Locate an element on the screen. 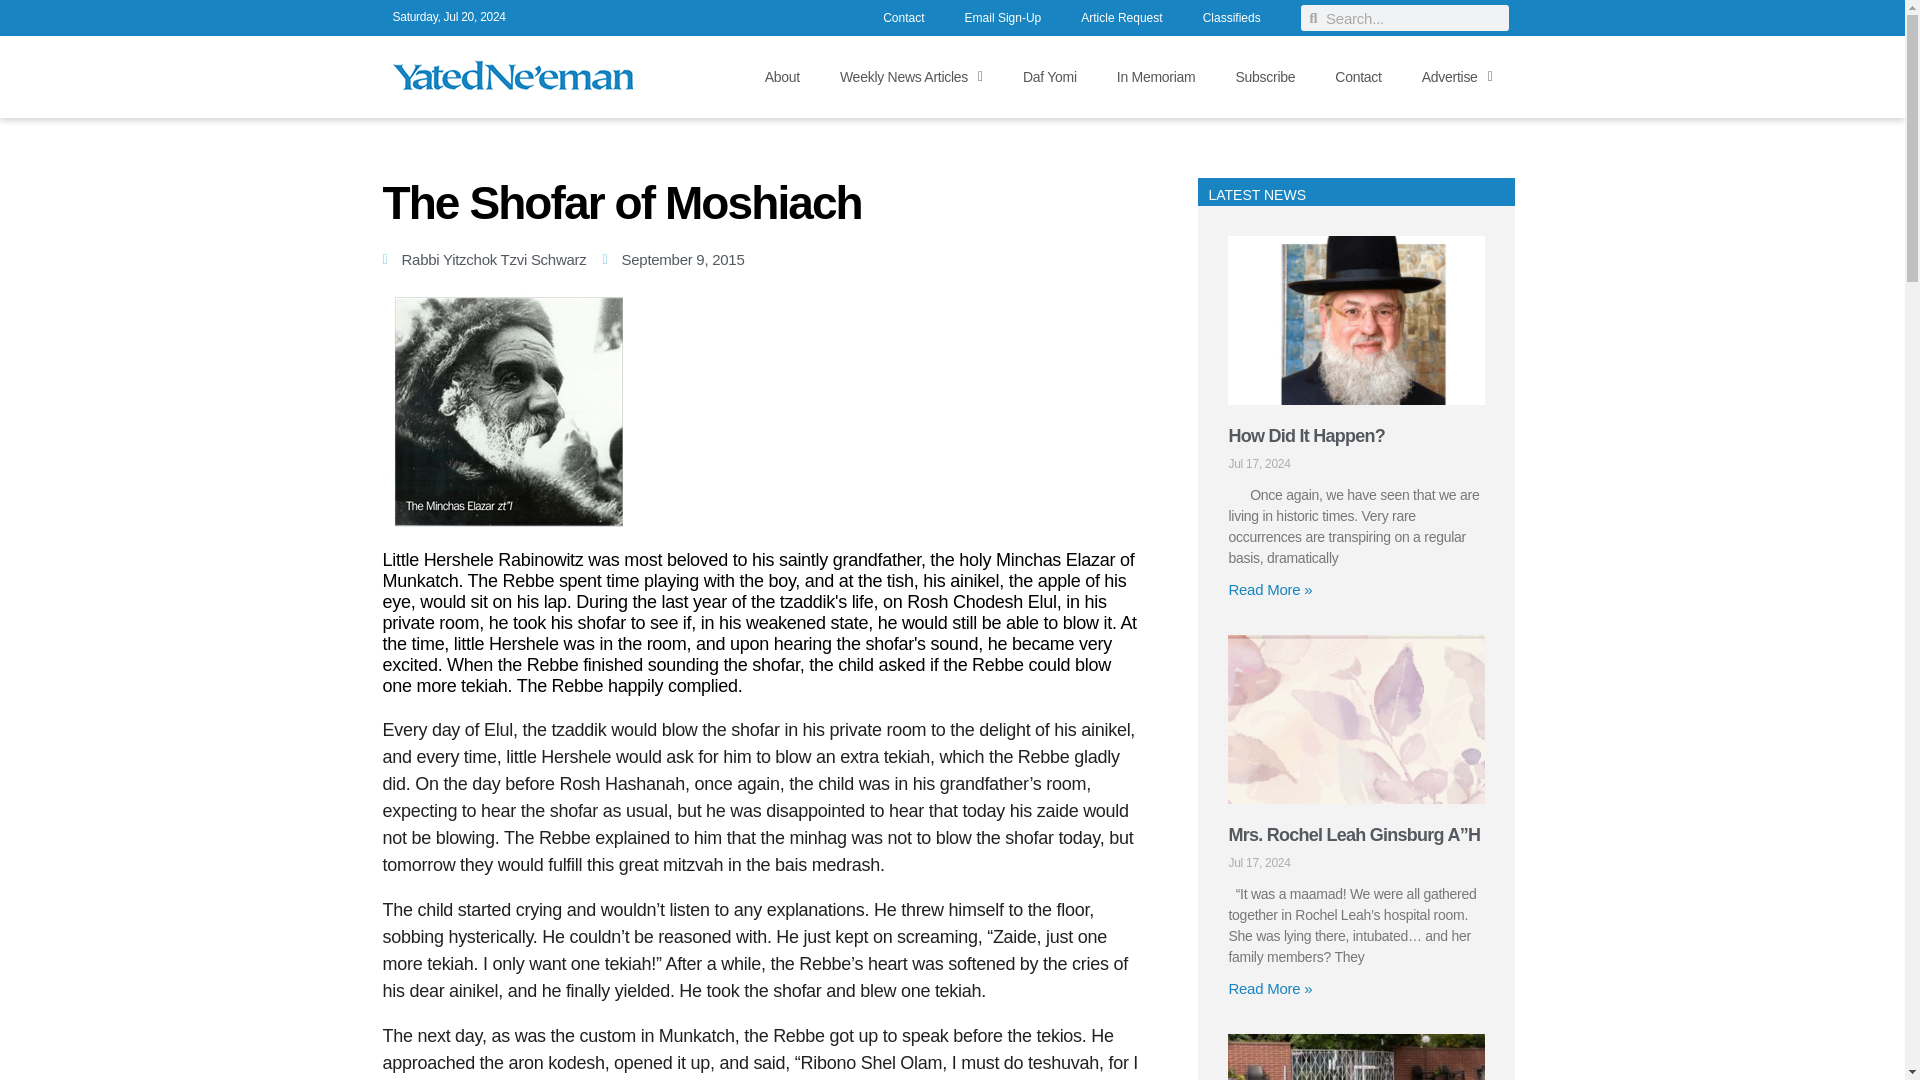 This screenshot has width=1920, height=1080. About is located at coordinates (782, 77).